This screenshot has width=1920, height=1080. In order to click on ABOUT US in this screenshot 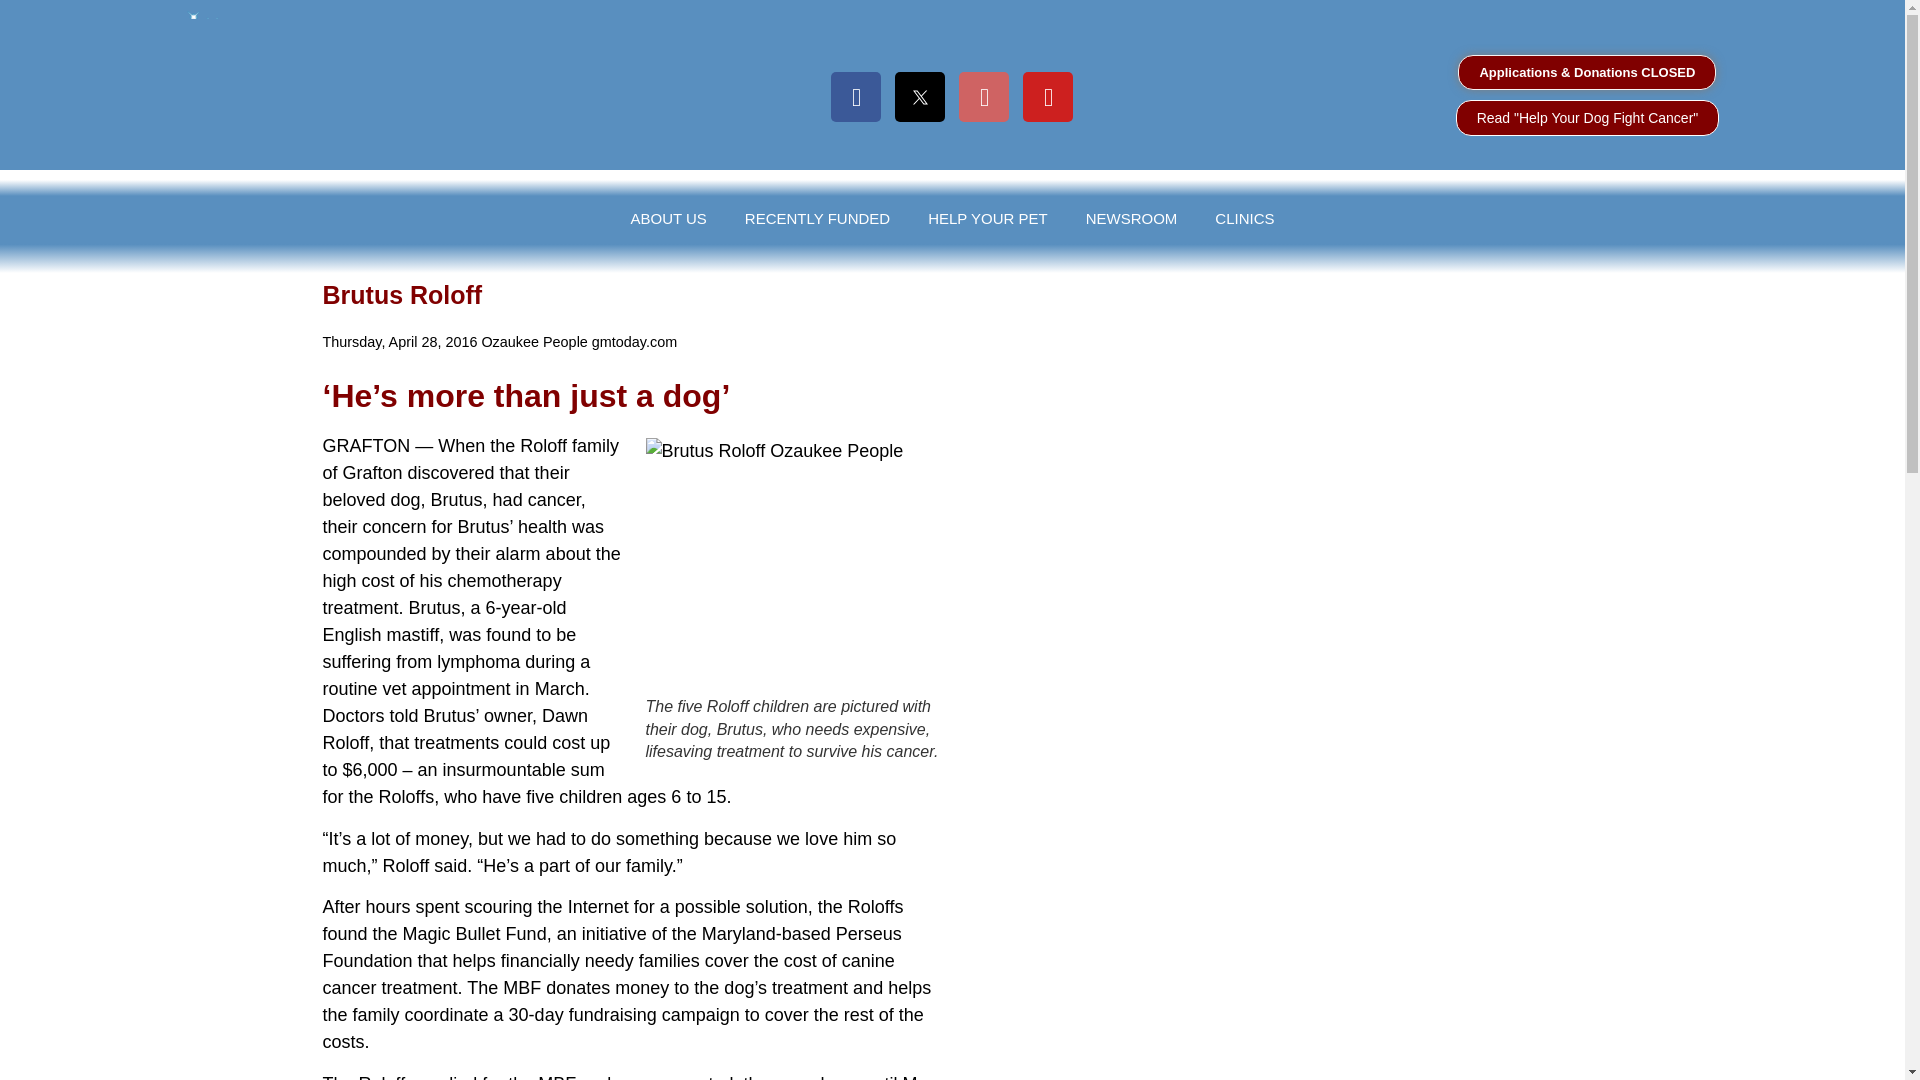, I will do `click(668, 218)`.